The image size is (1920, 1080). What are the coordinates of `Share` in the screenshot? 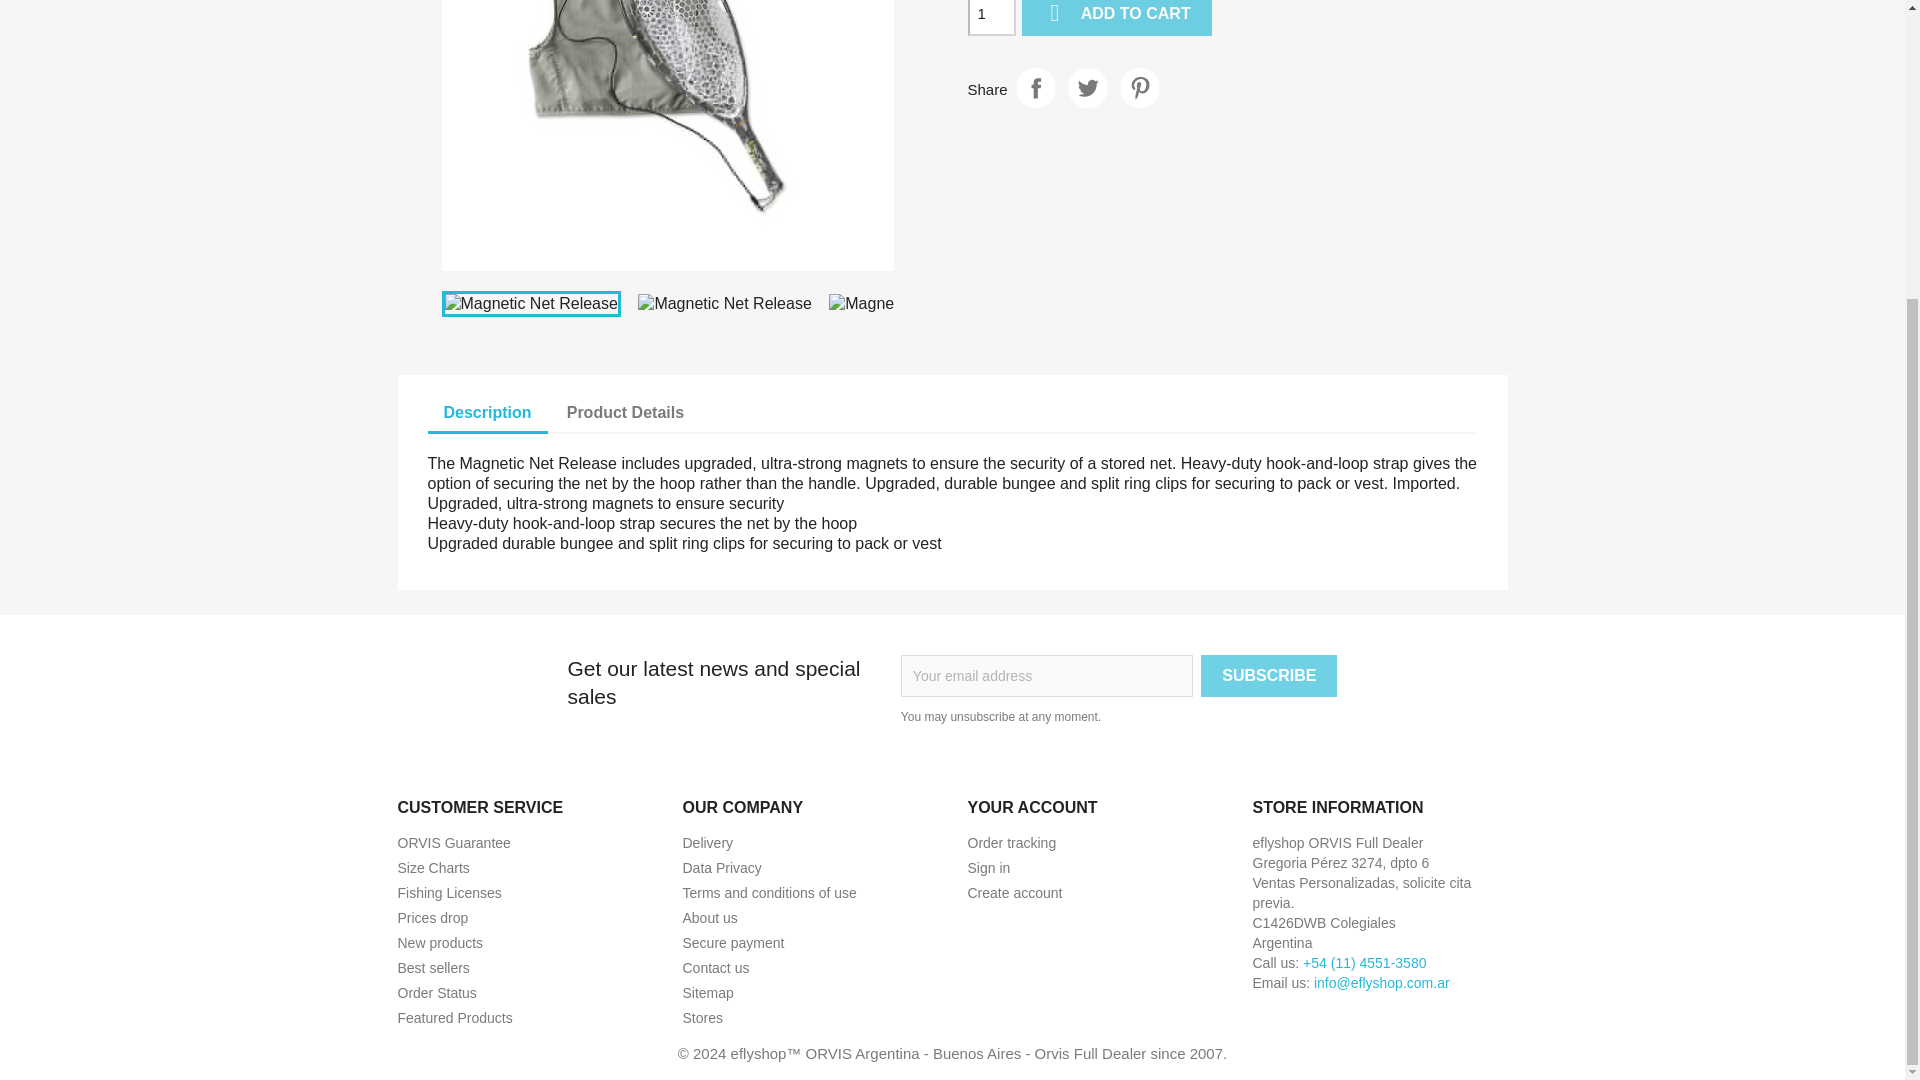 It's located at (1036, 88).